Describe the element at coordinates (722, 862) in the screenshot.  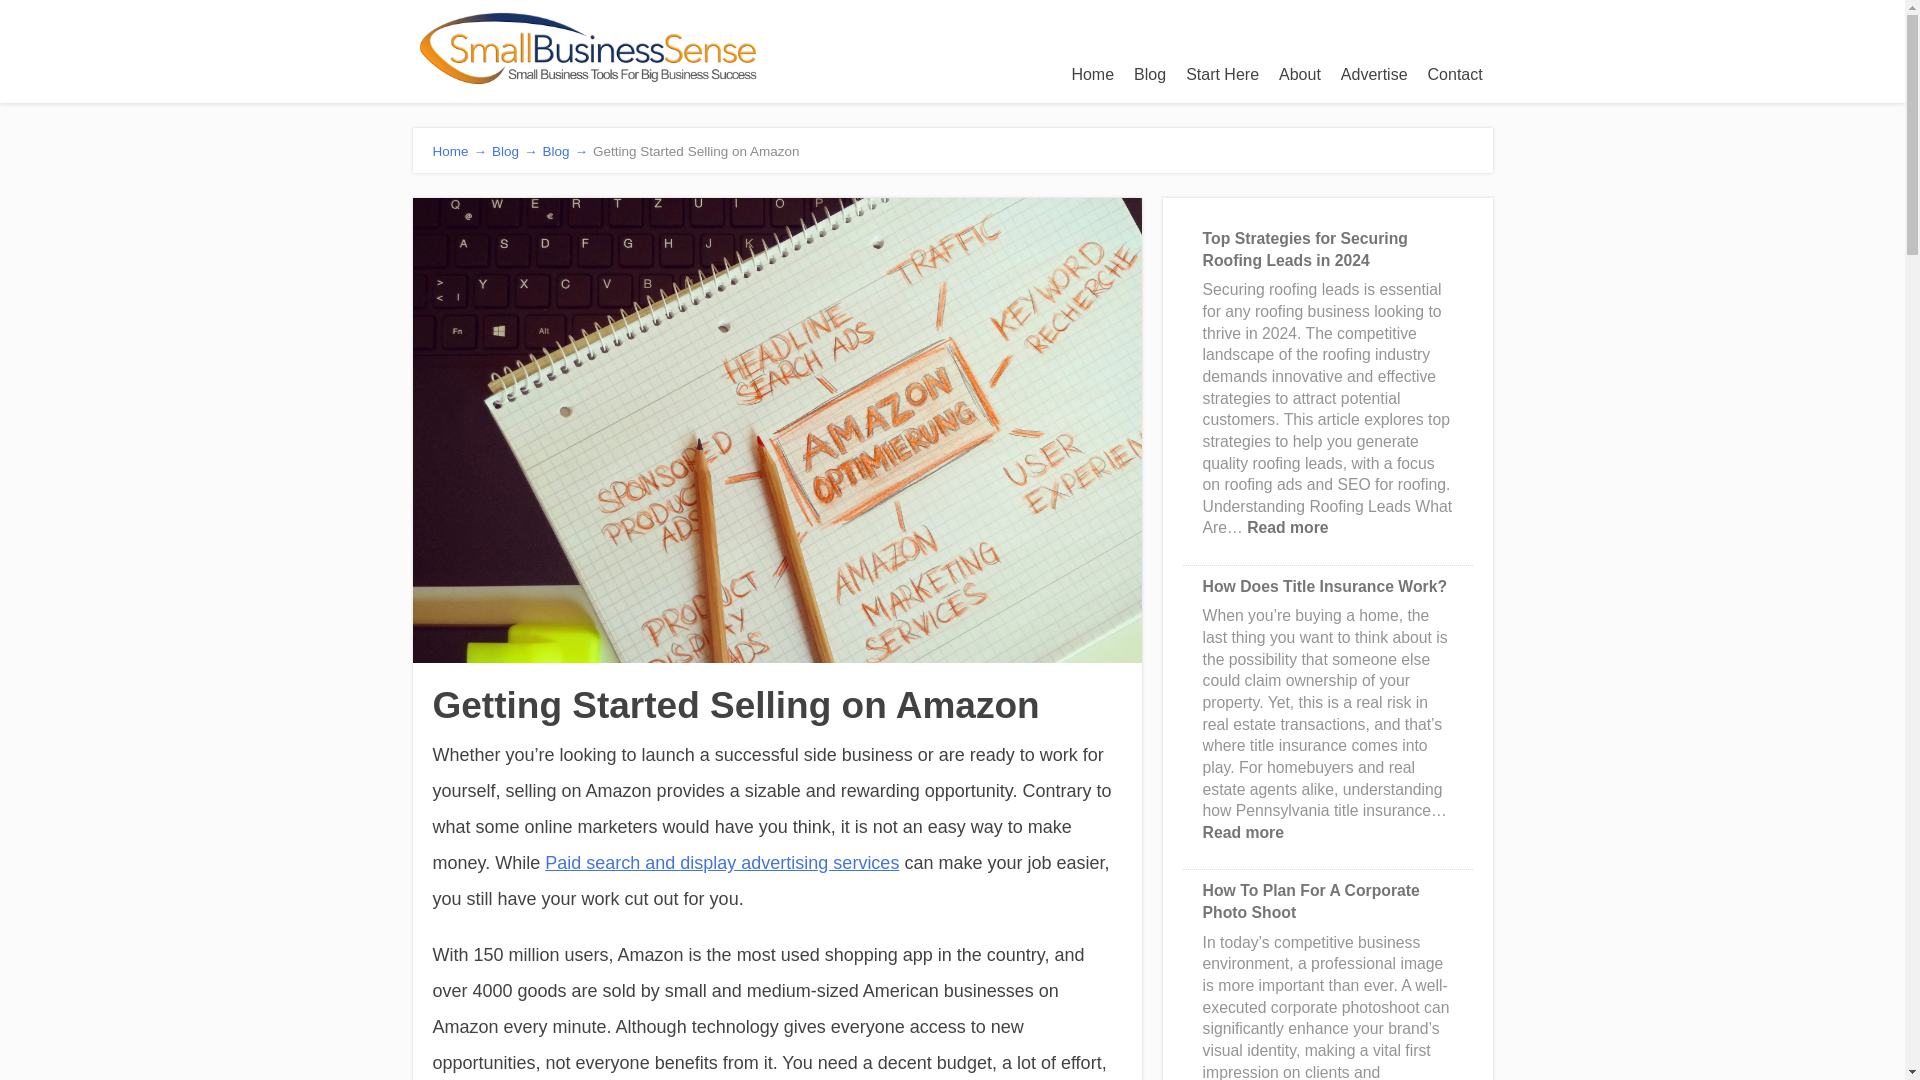
I see `Home` at that location.